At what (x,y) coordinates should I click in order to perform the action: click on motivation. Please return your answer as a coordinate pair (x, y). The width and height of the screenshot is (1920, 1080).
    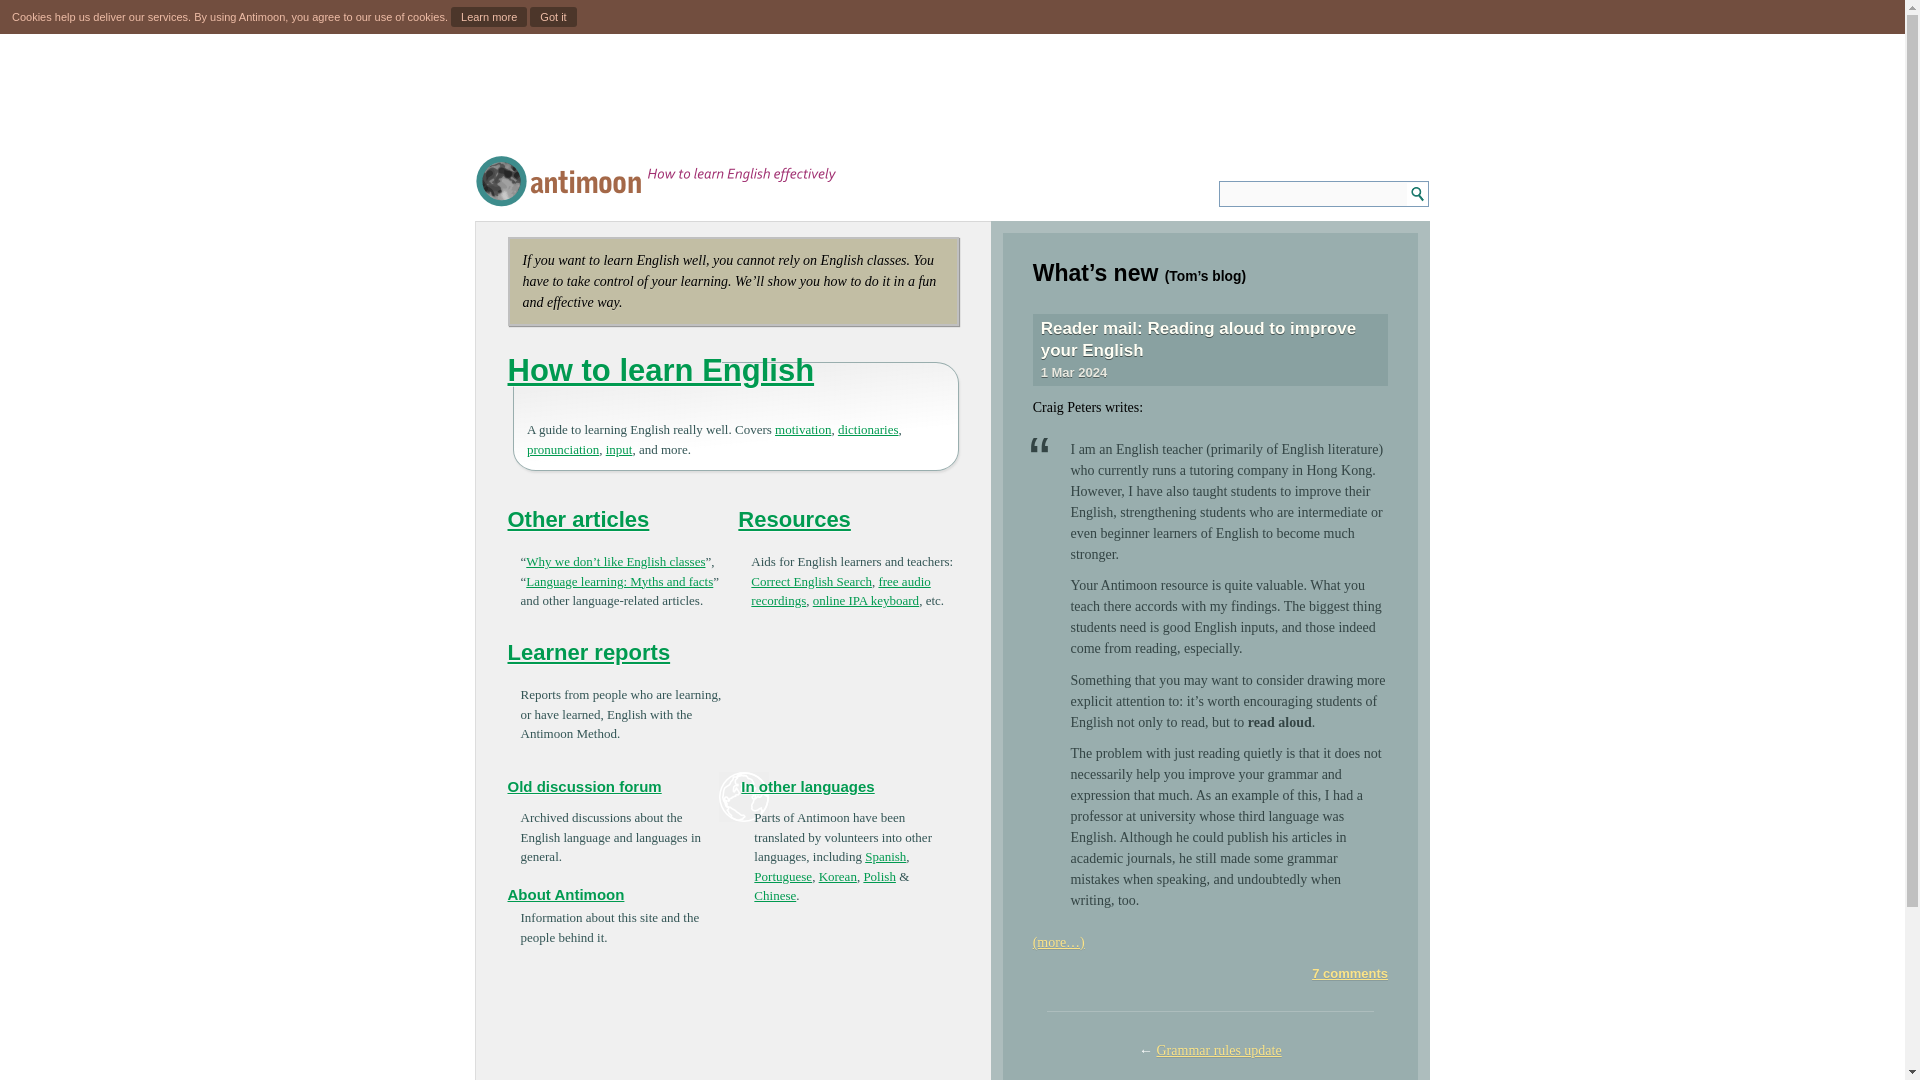
    Looking at the image, I should click on (803, 430).